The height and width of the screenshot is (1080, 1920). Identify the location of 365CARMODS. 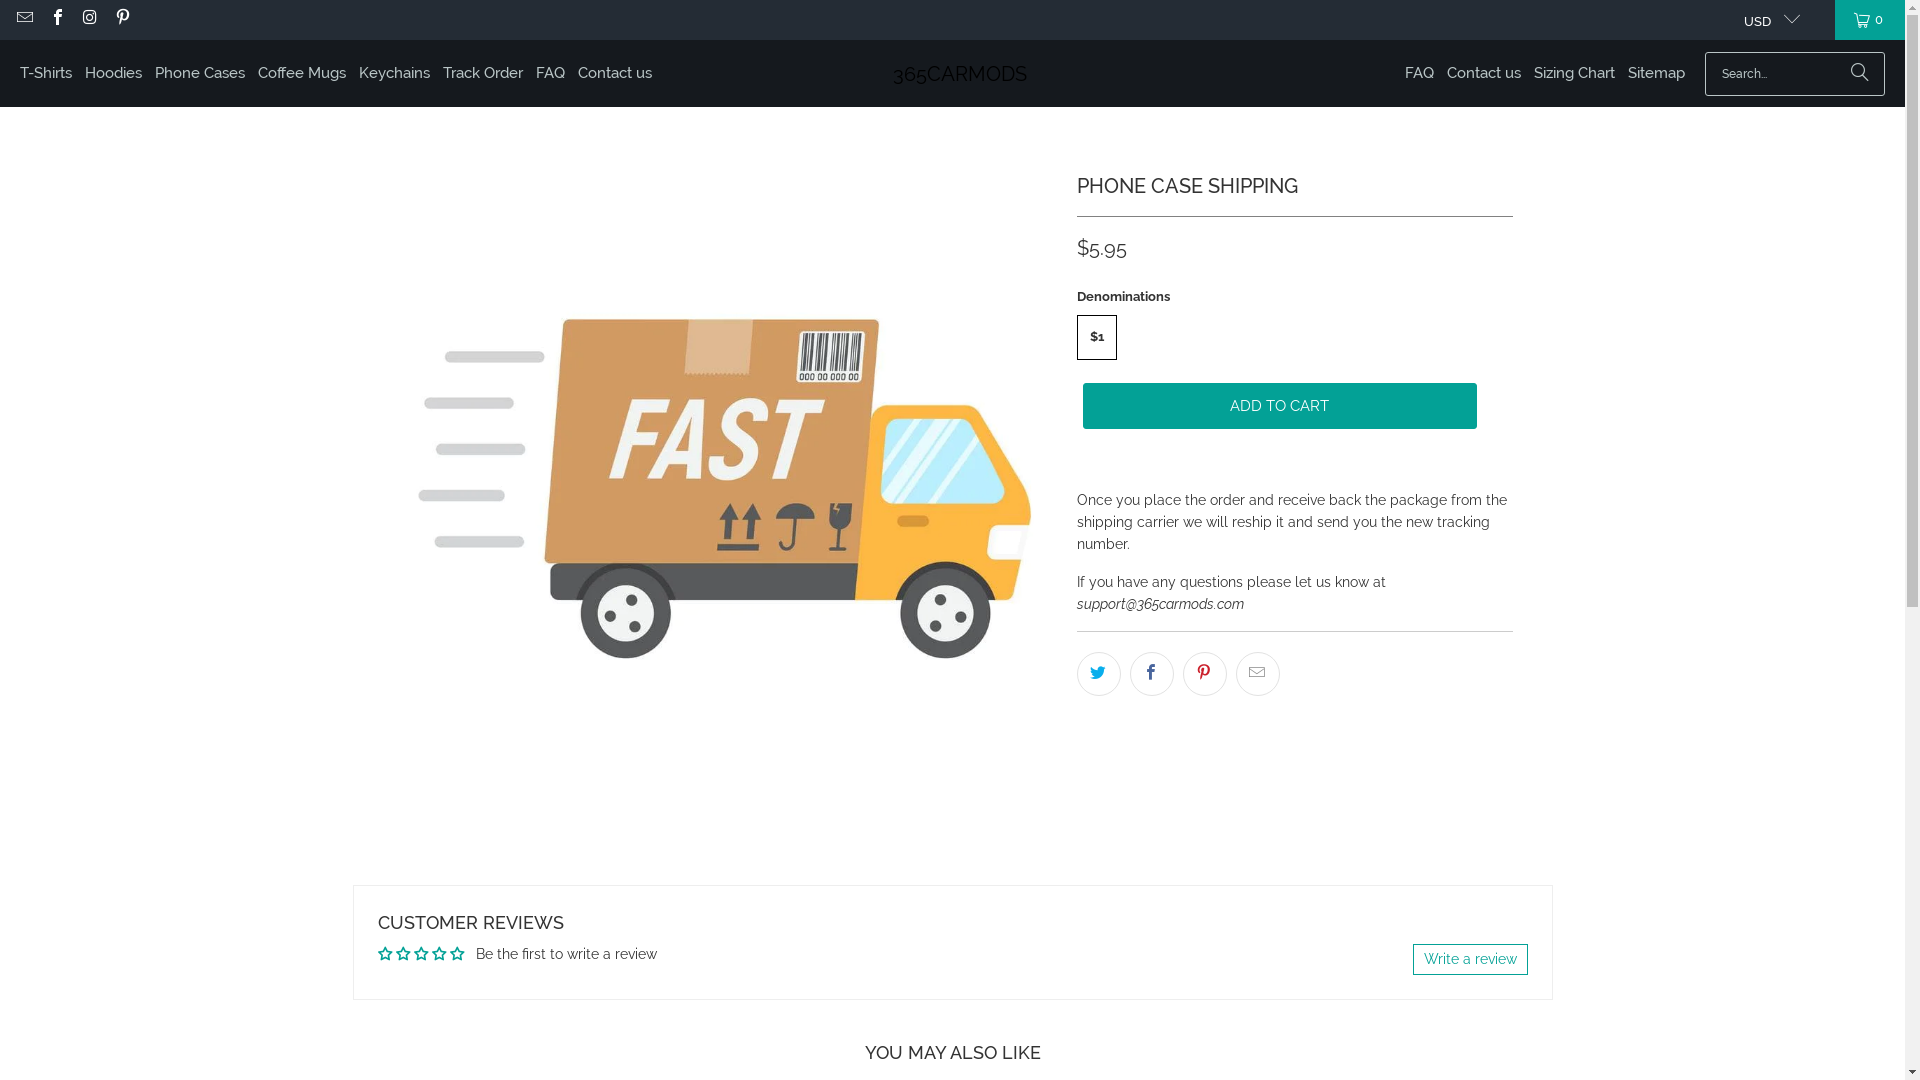
(960, 74).